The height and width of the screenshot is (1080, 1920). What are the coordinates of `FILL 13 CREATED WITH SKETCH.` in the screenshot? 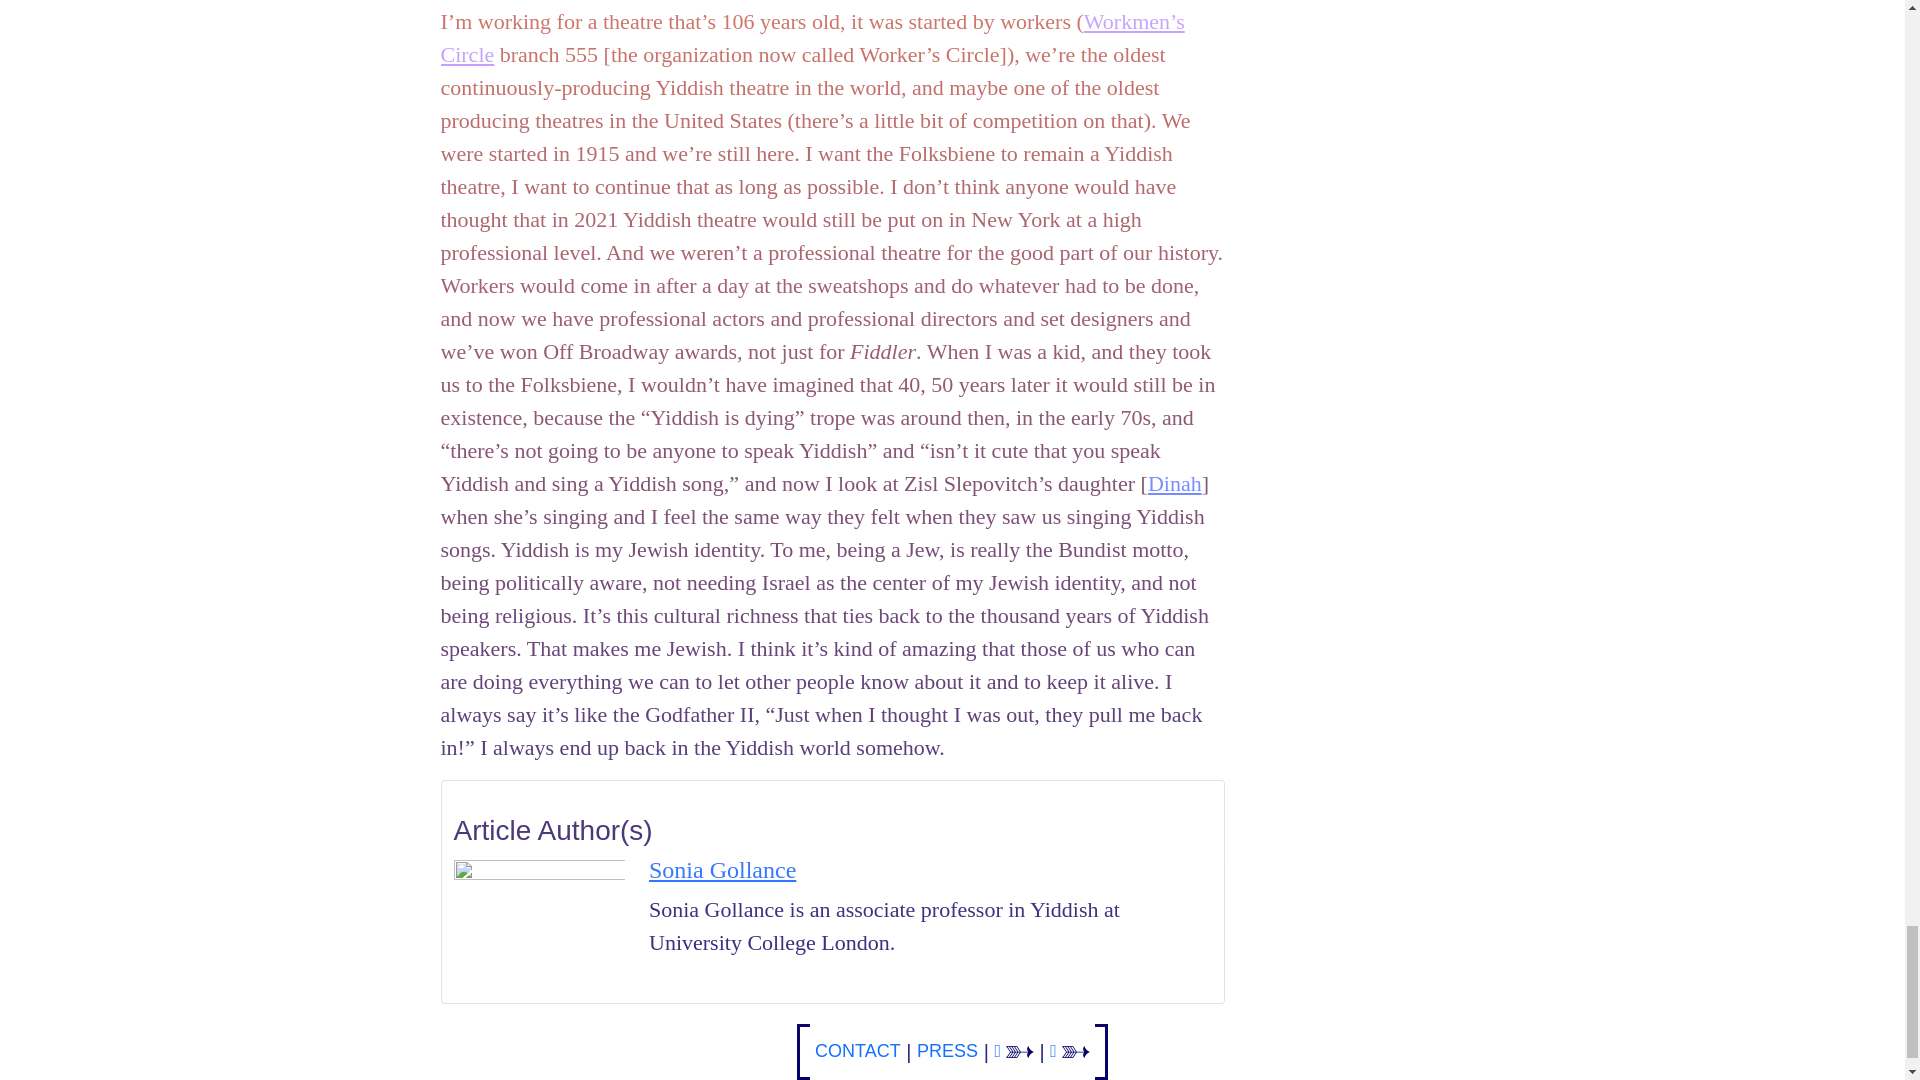 It's located at (1020, 1052).